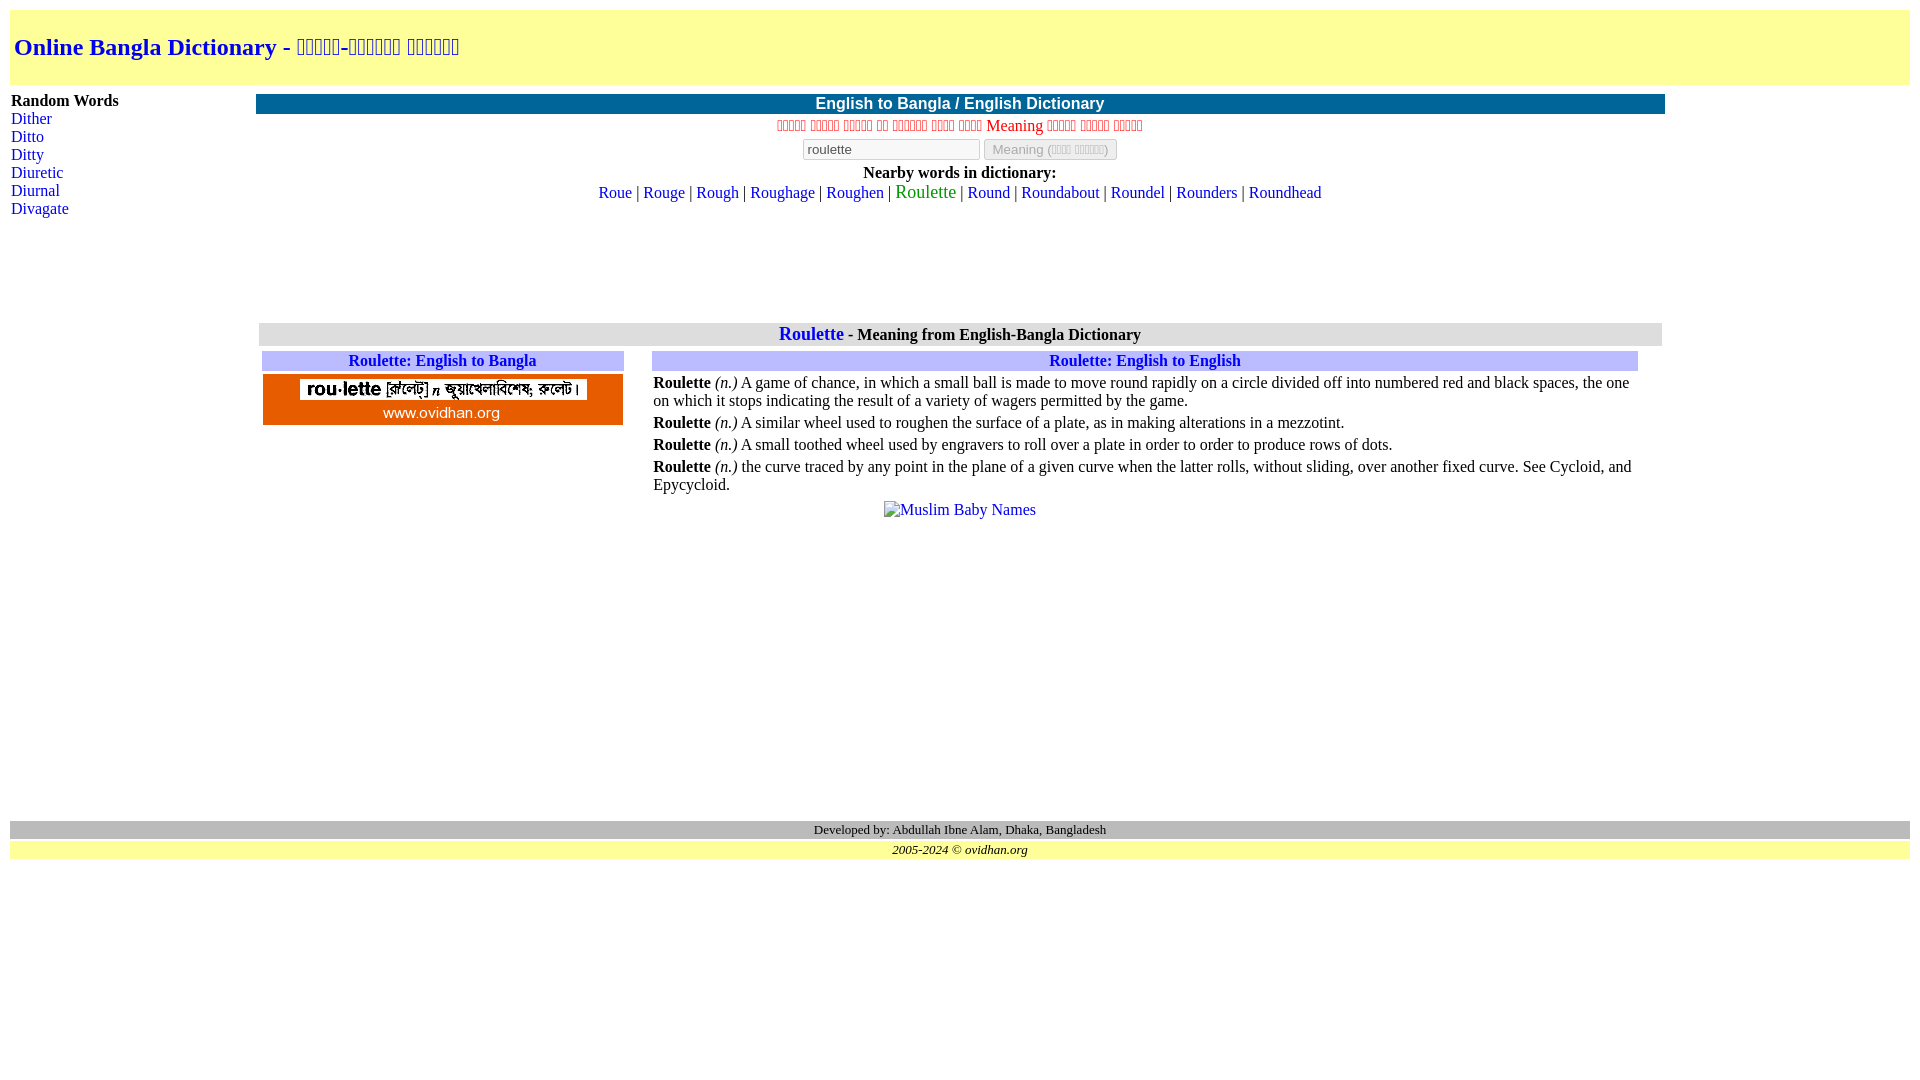 This screenshot has height=1080, width=1920. What do you see at coordinates (37, 172) in the screenshot?
I see `Diuretic` at bounding box center [37, 172].